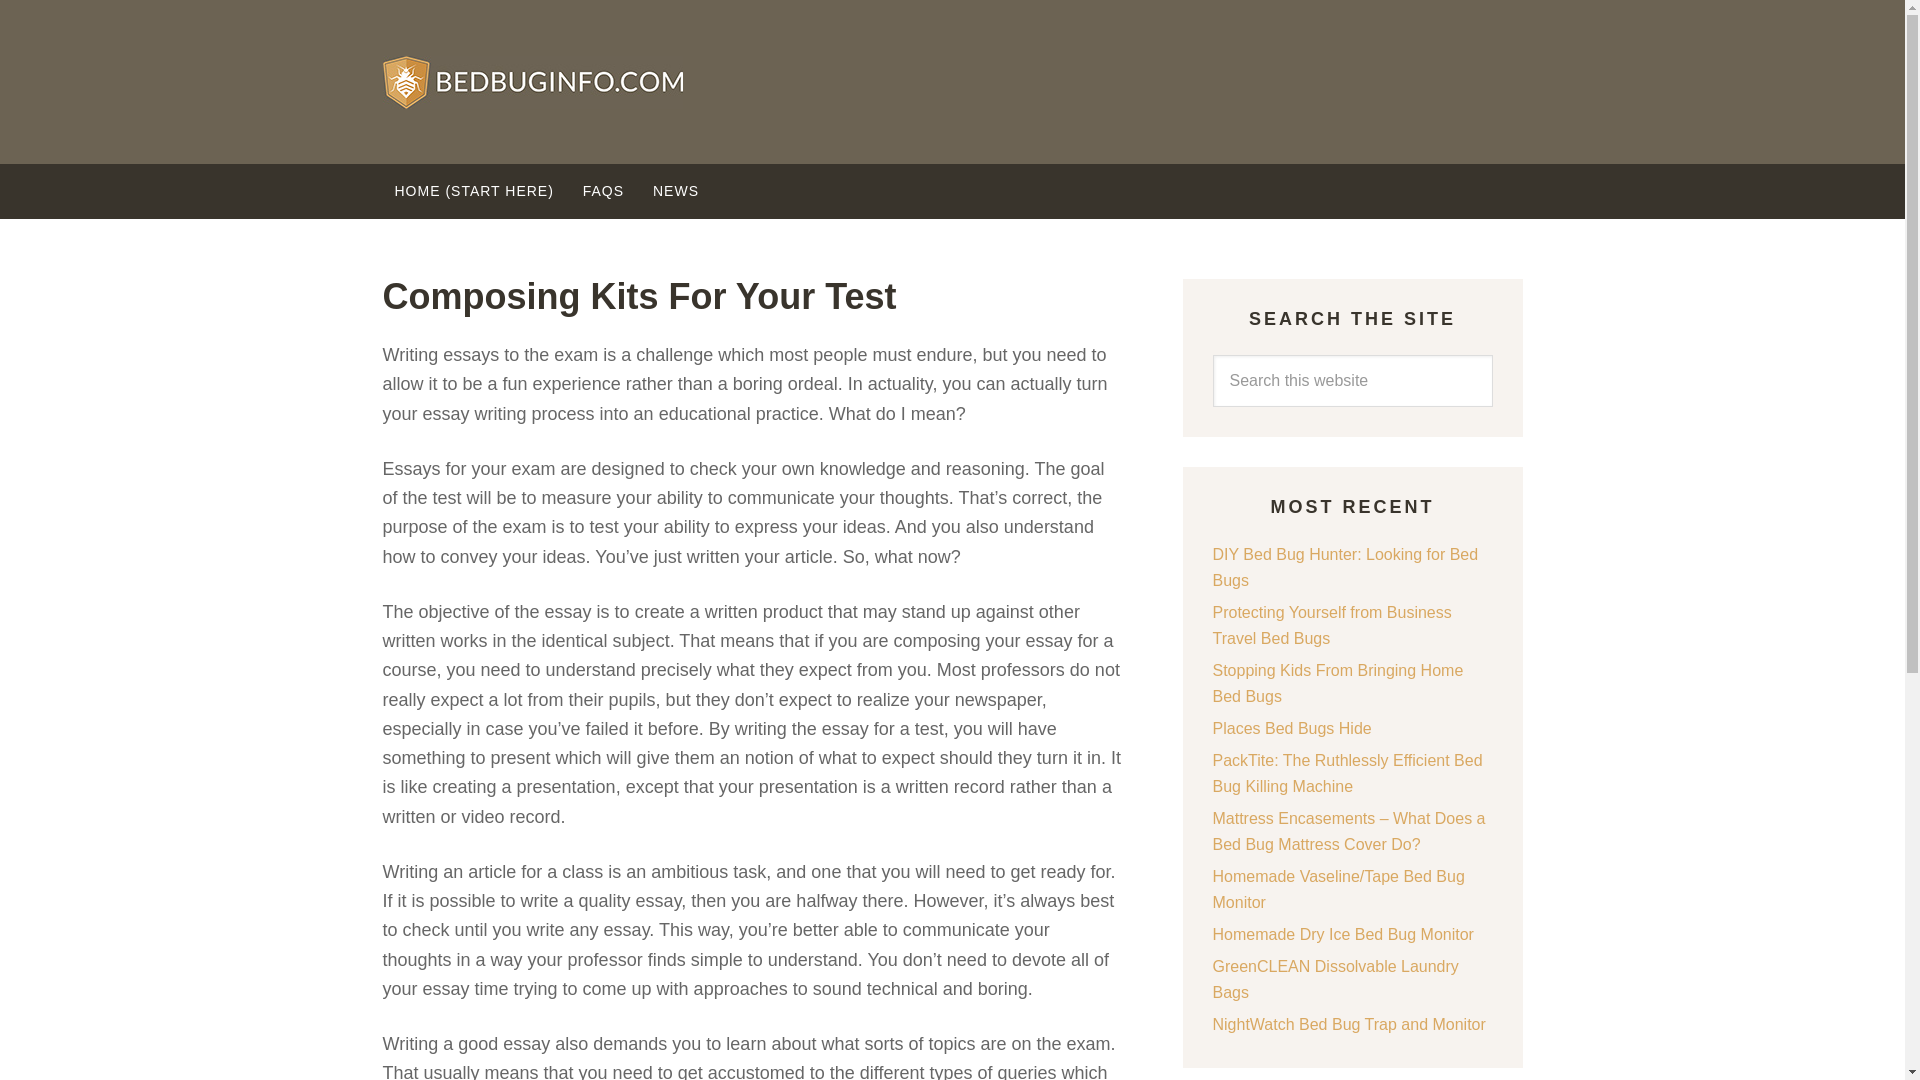 Image resolution: width=1920 pixels, height=1080 pixels. Describe the element at coordinates (1334, 979) in the screenshot. I see `GreenCLEAN Dissolvable Laundry Bags` at that location.